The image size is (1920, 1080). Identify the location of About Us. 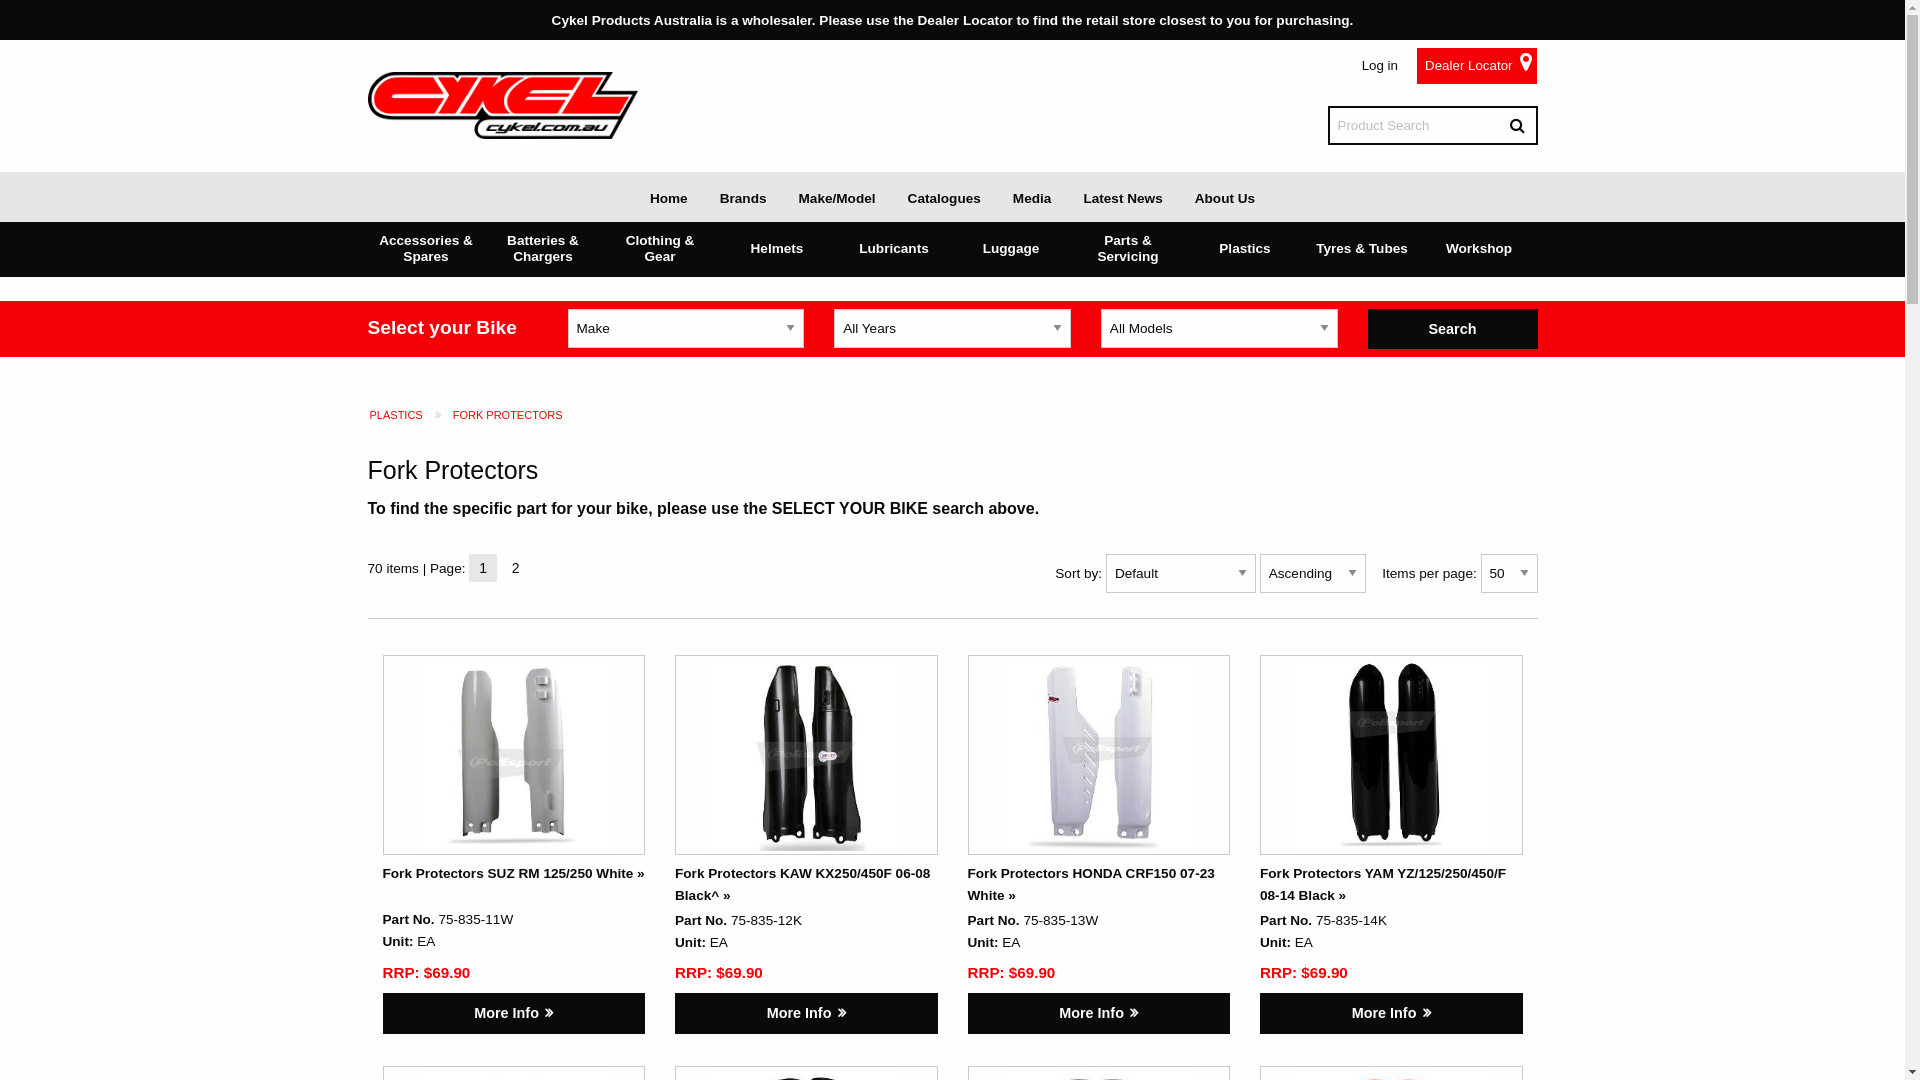
(1225, 197).